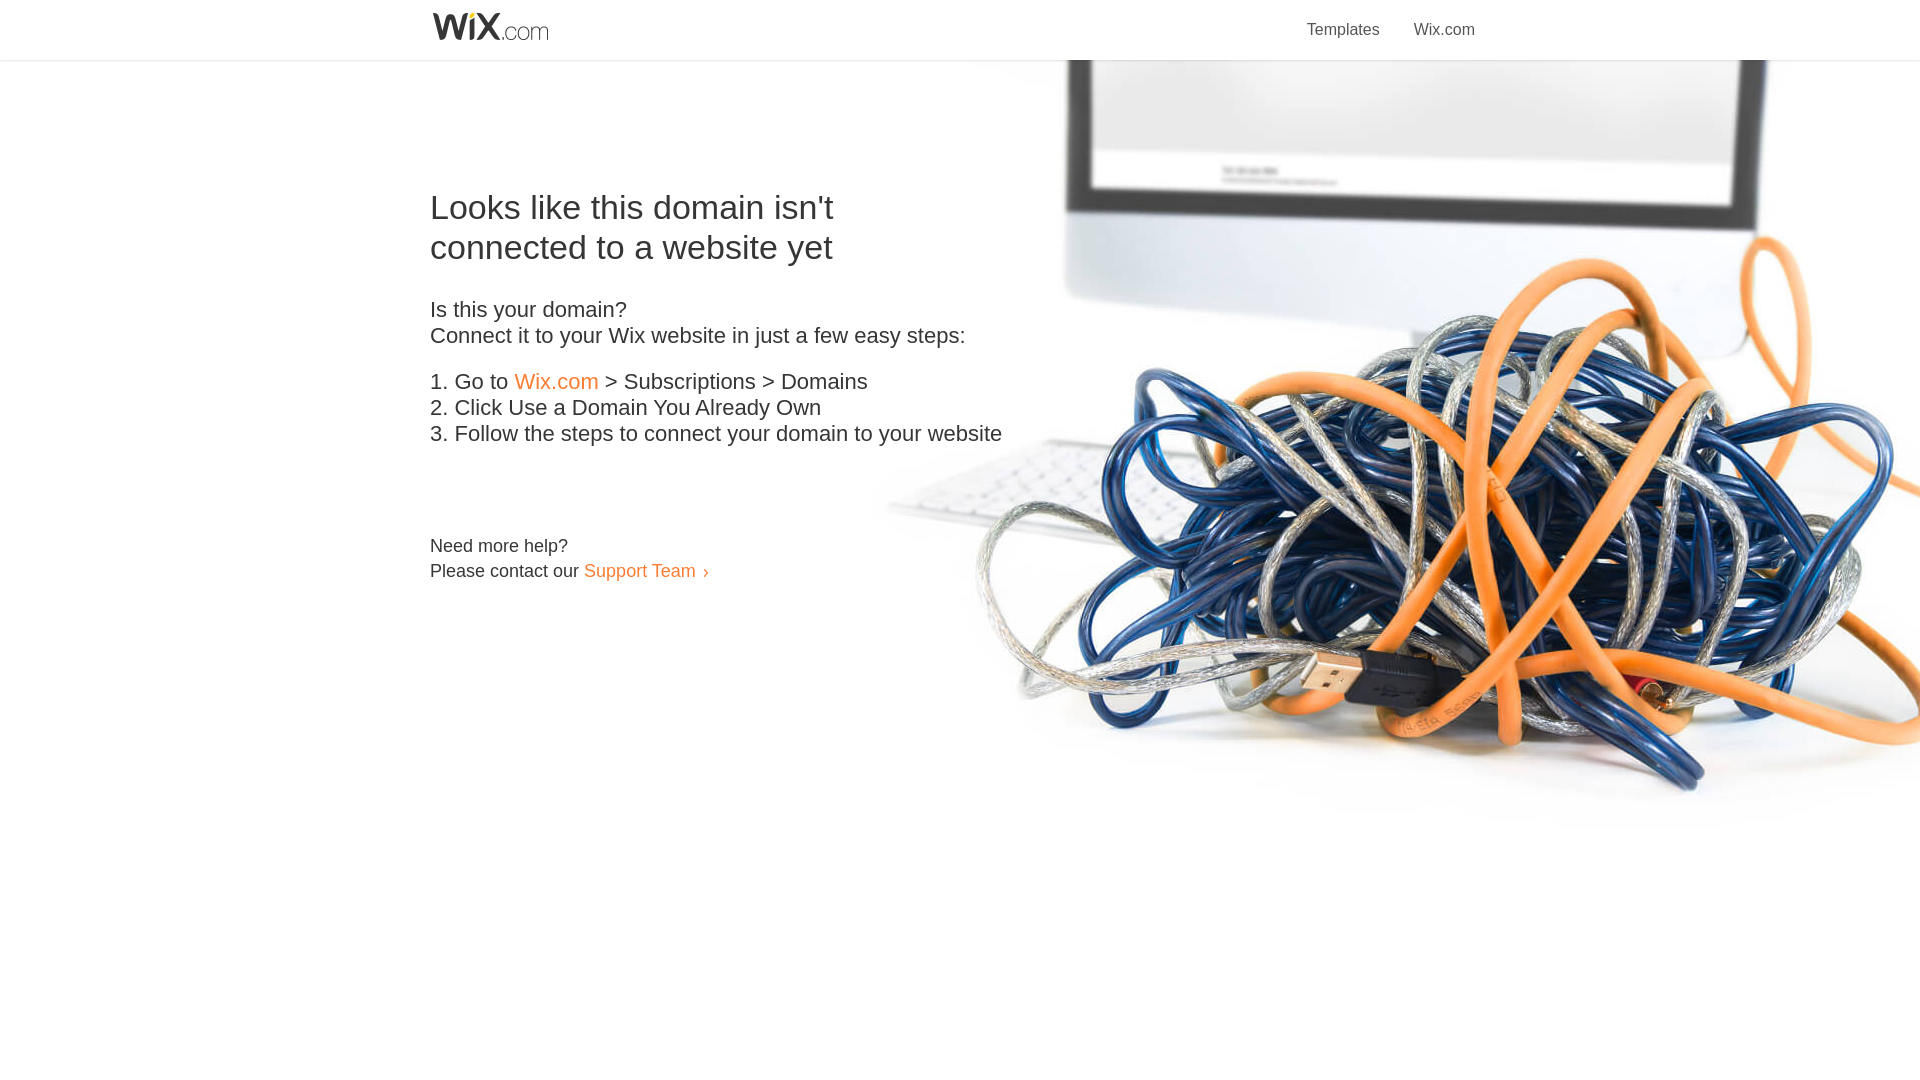  I want to click on Templates, so click(1344, 18).